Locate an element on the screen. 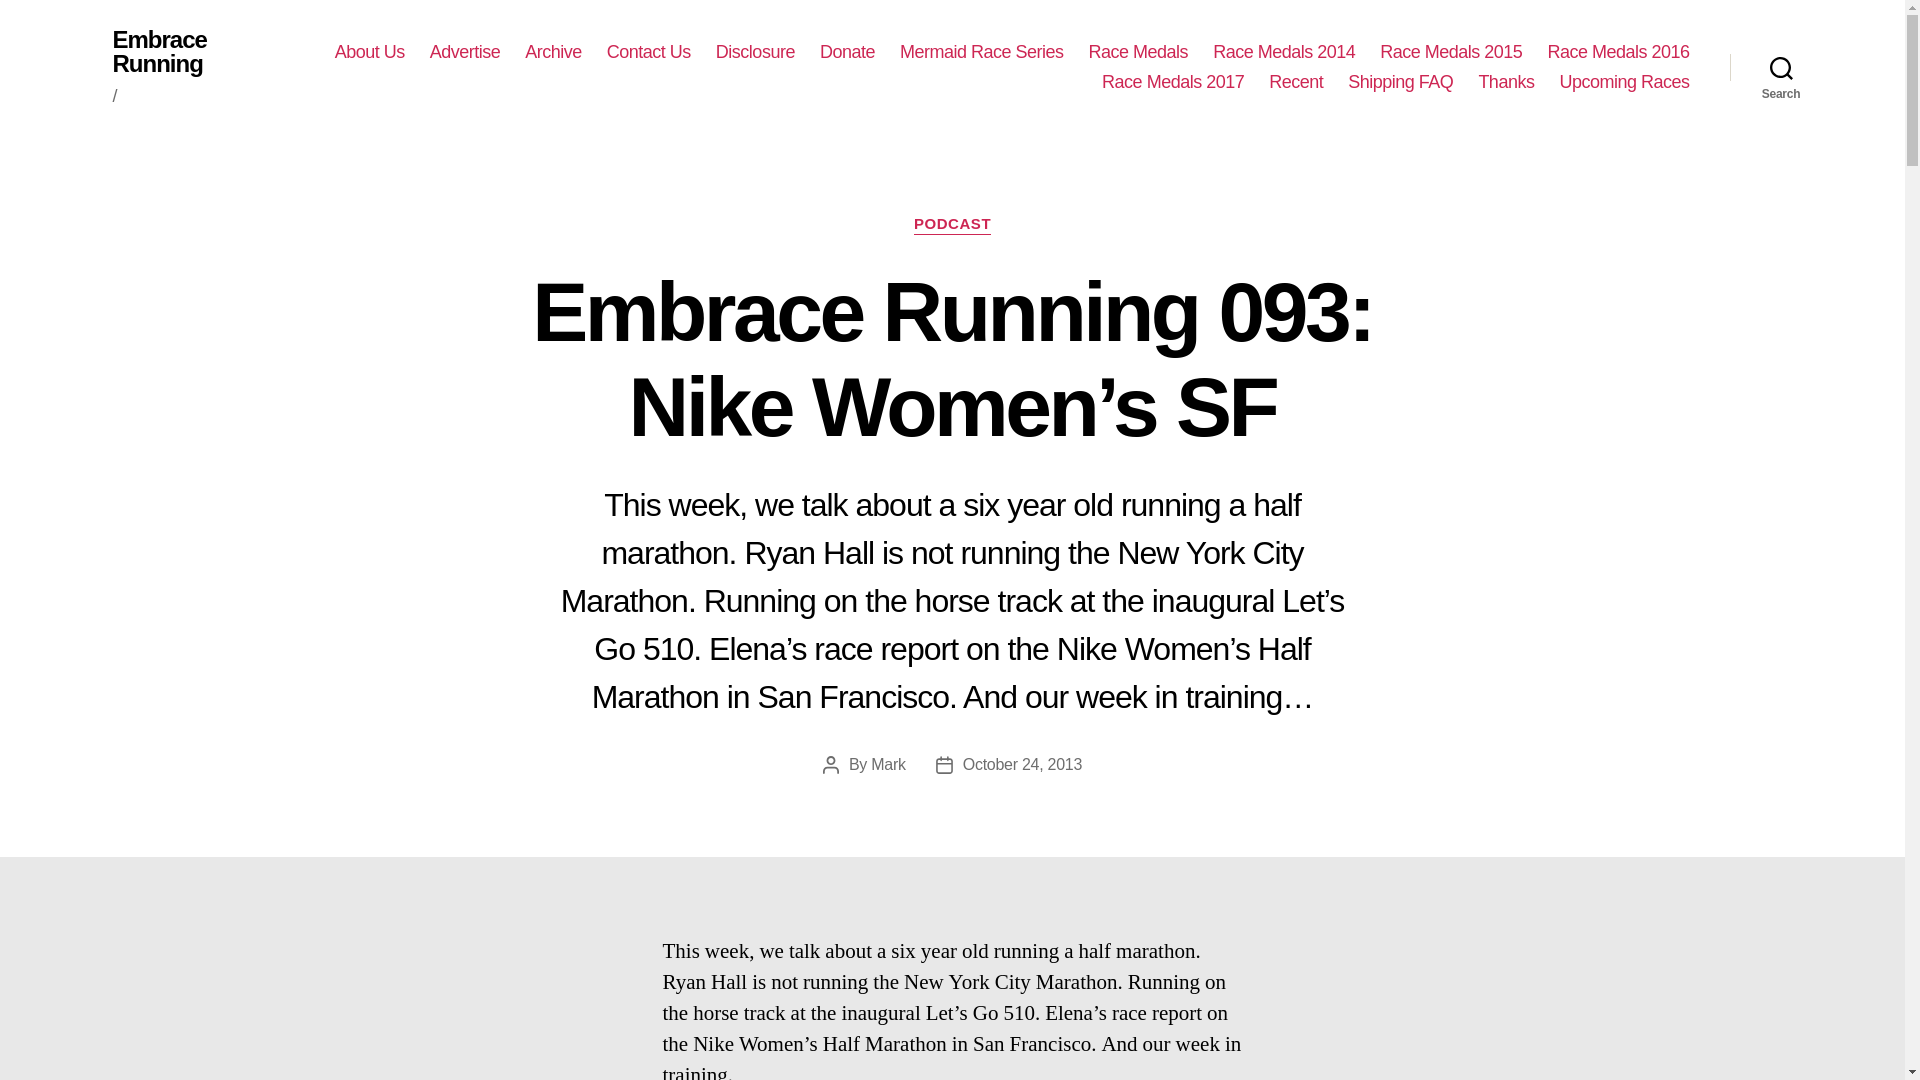 The height and width of the screenshot is (1080, 1920). Race Medals is located at coordinates (1138, 52).